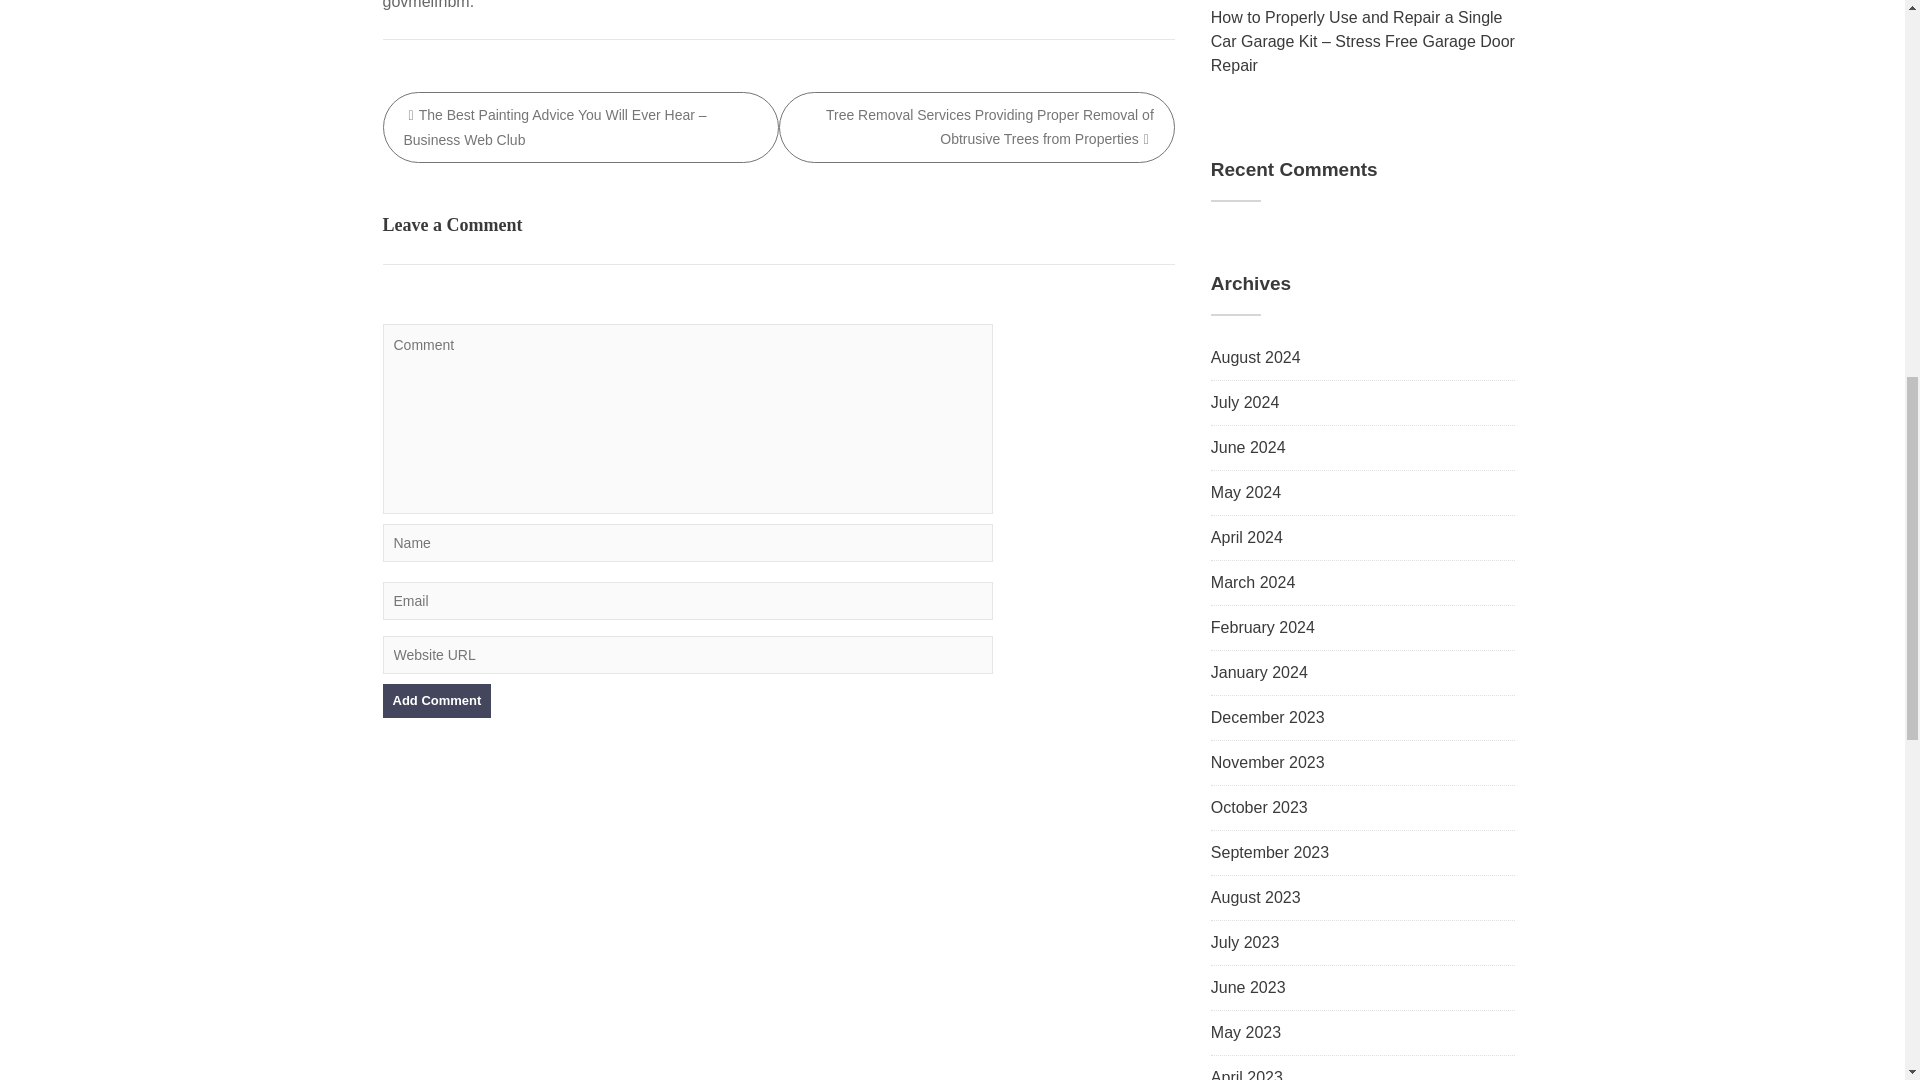  I want to click on April 2023, so click(1246, 1074).